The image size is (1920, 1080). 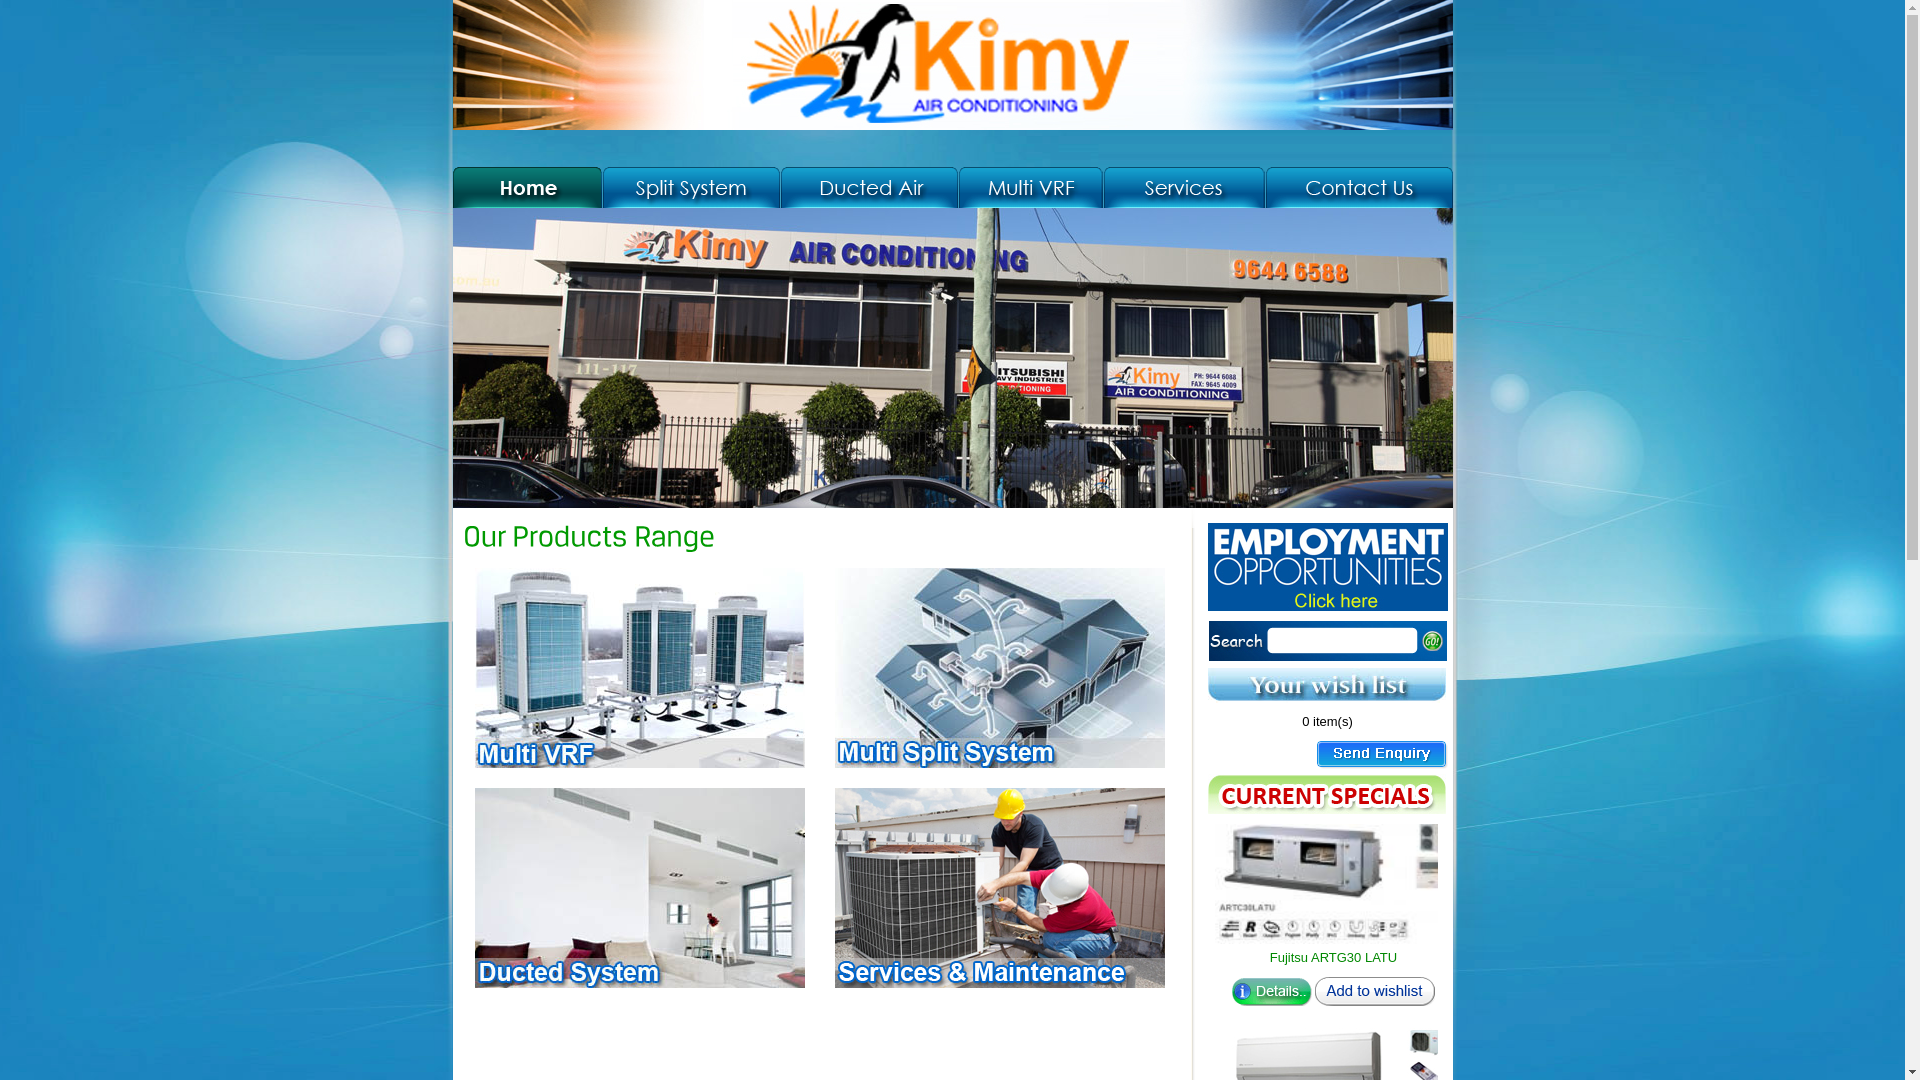 I want to click on Ducted Air, so click(x=870, y=183).